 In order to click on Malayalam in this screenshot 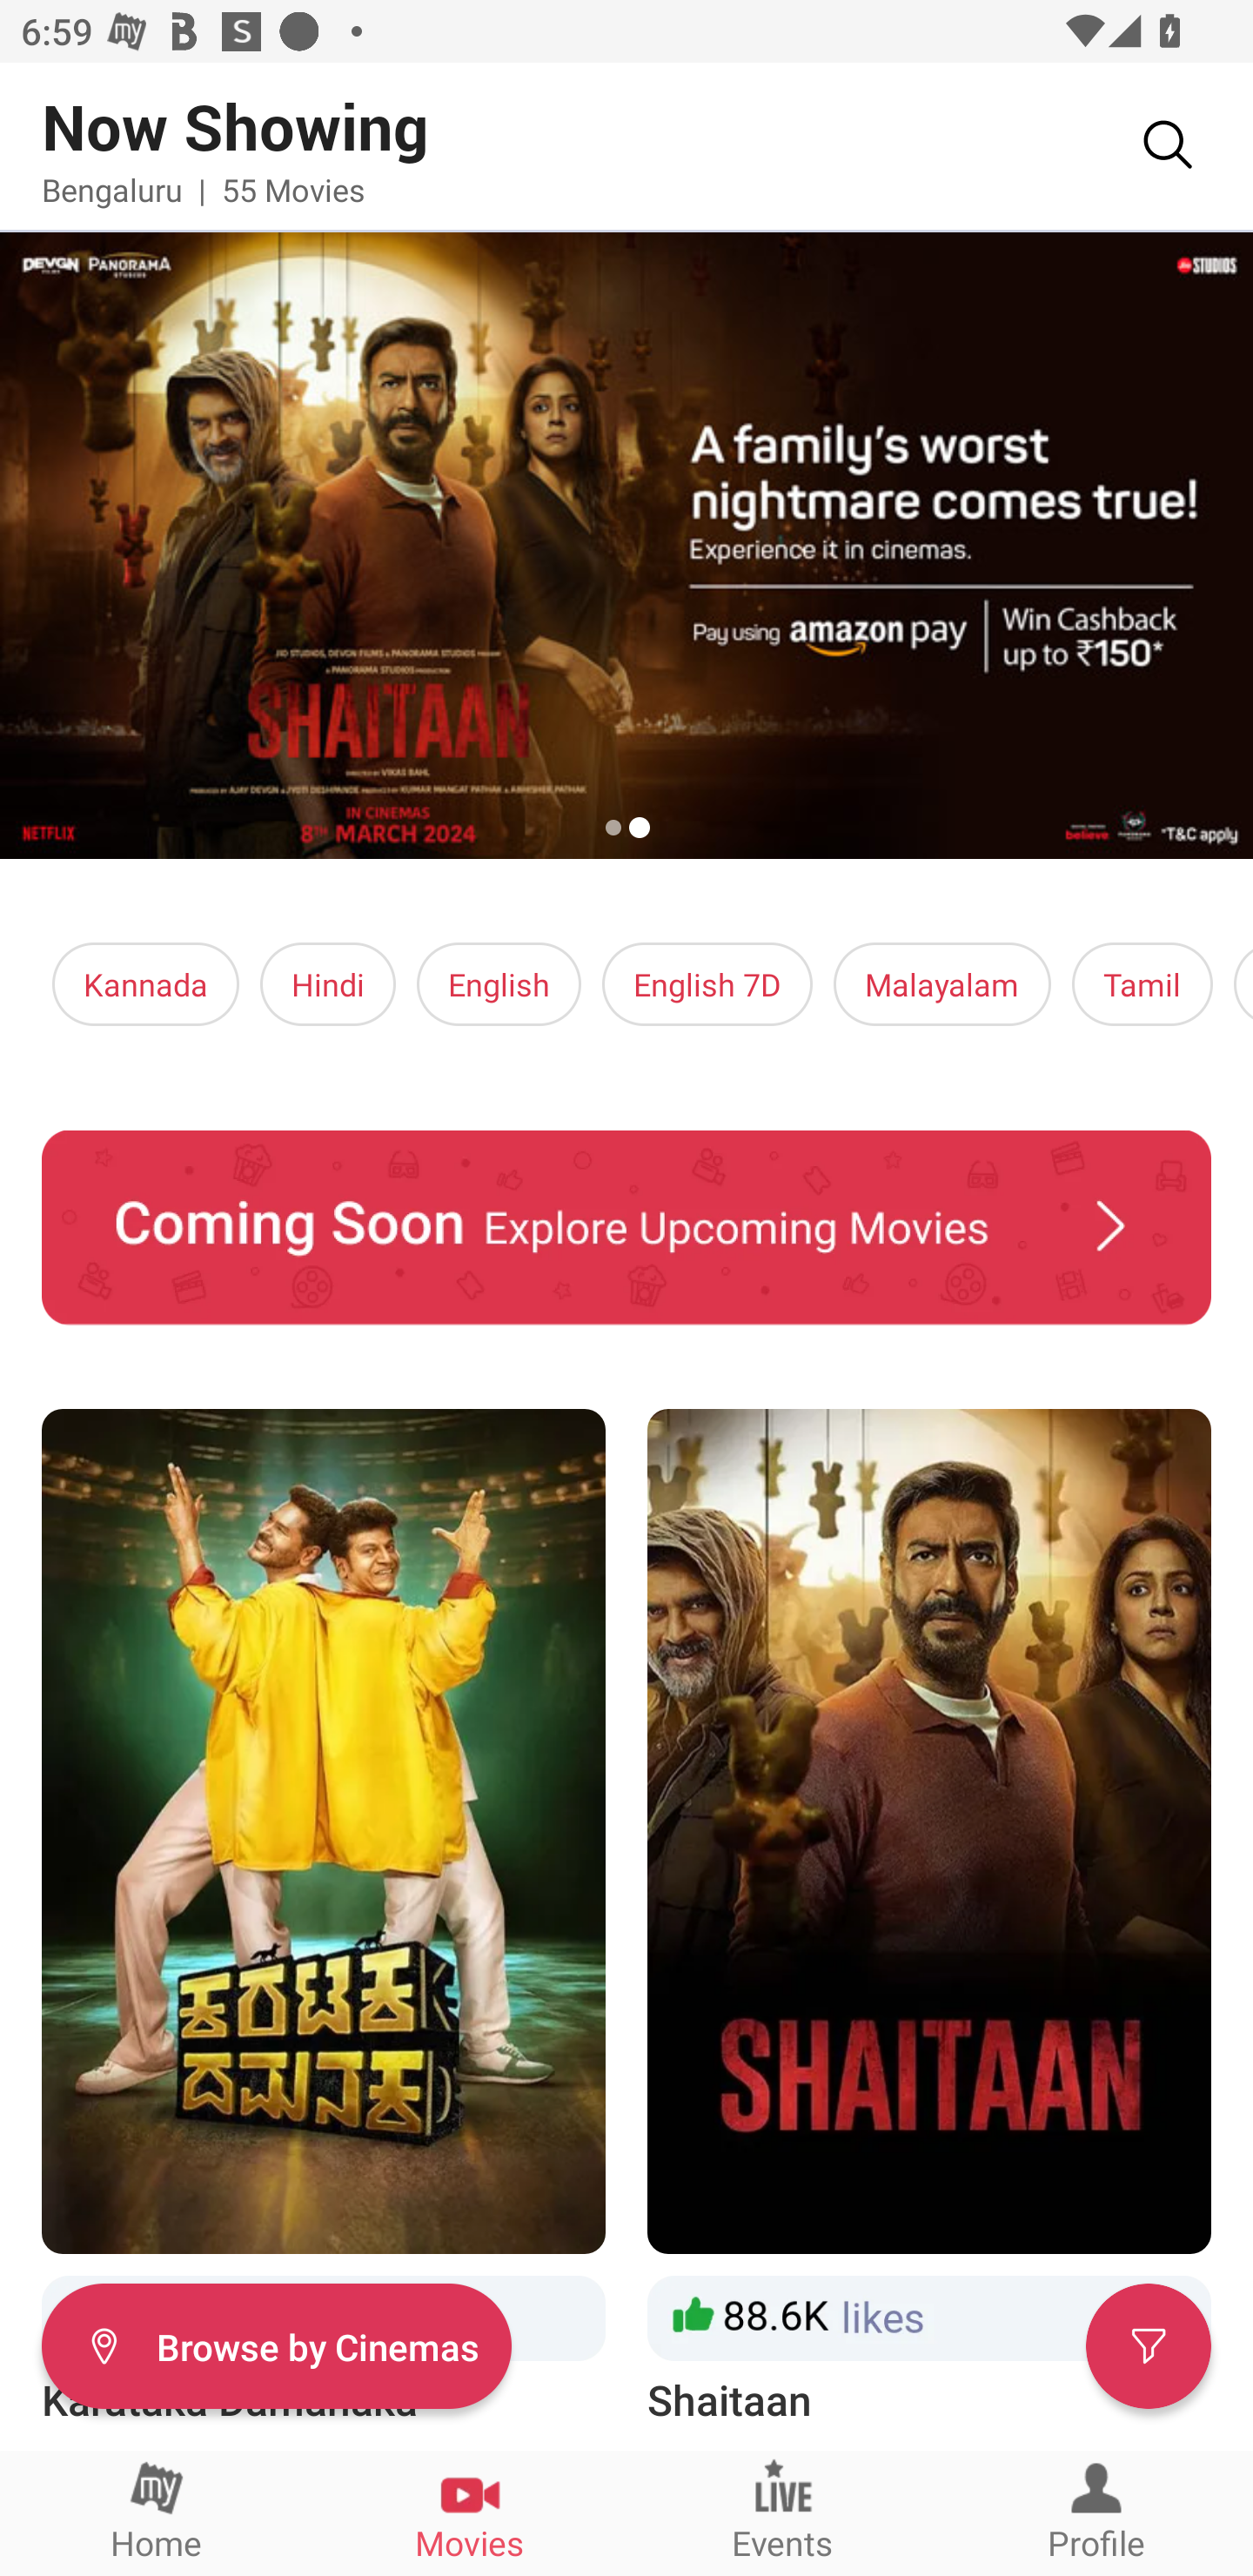, I will do `click(941, 983)`.